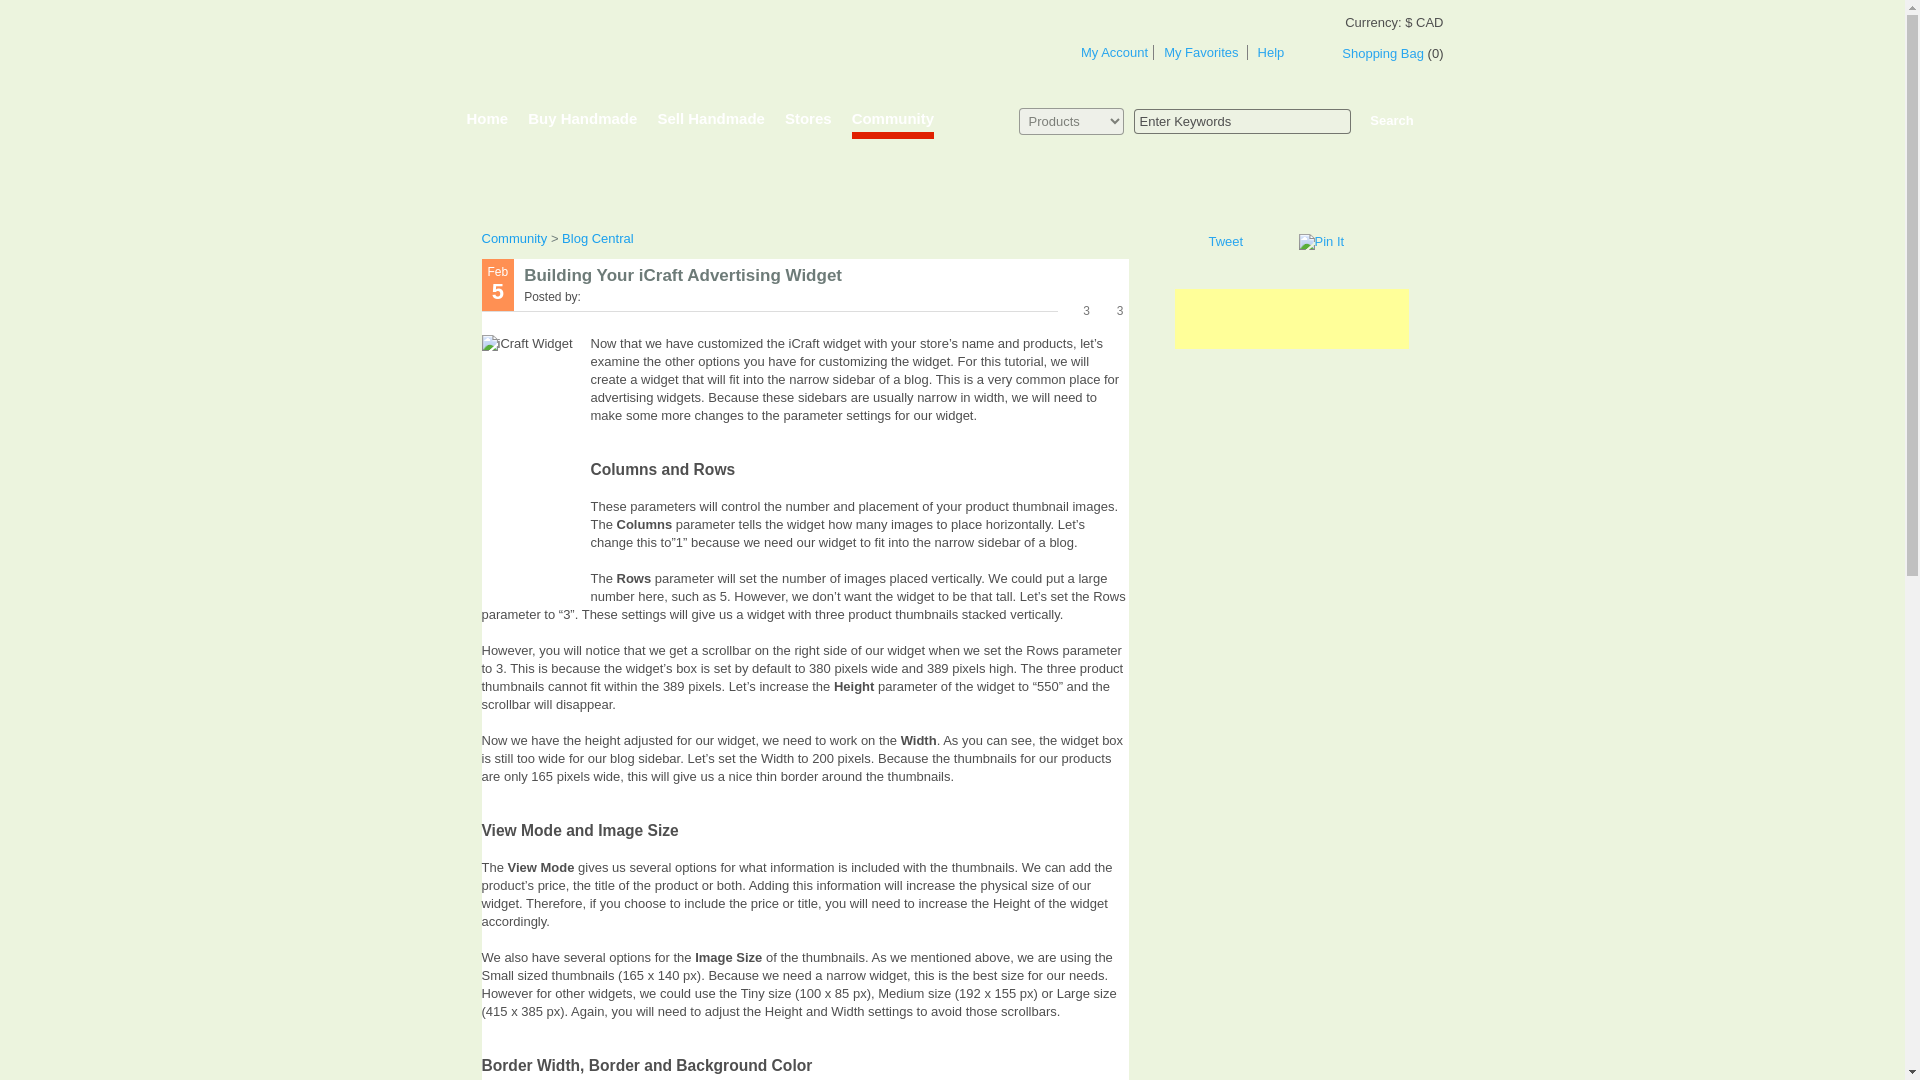 This screenshot has width=1920, height=1080. What do you see at coordinates (516, 238) in the screenshot?
I see `Community` at bounding box center [516, 238].